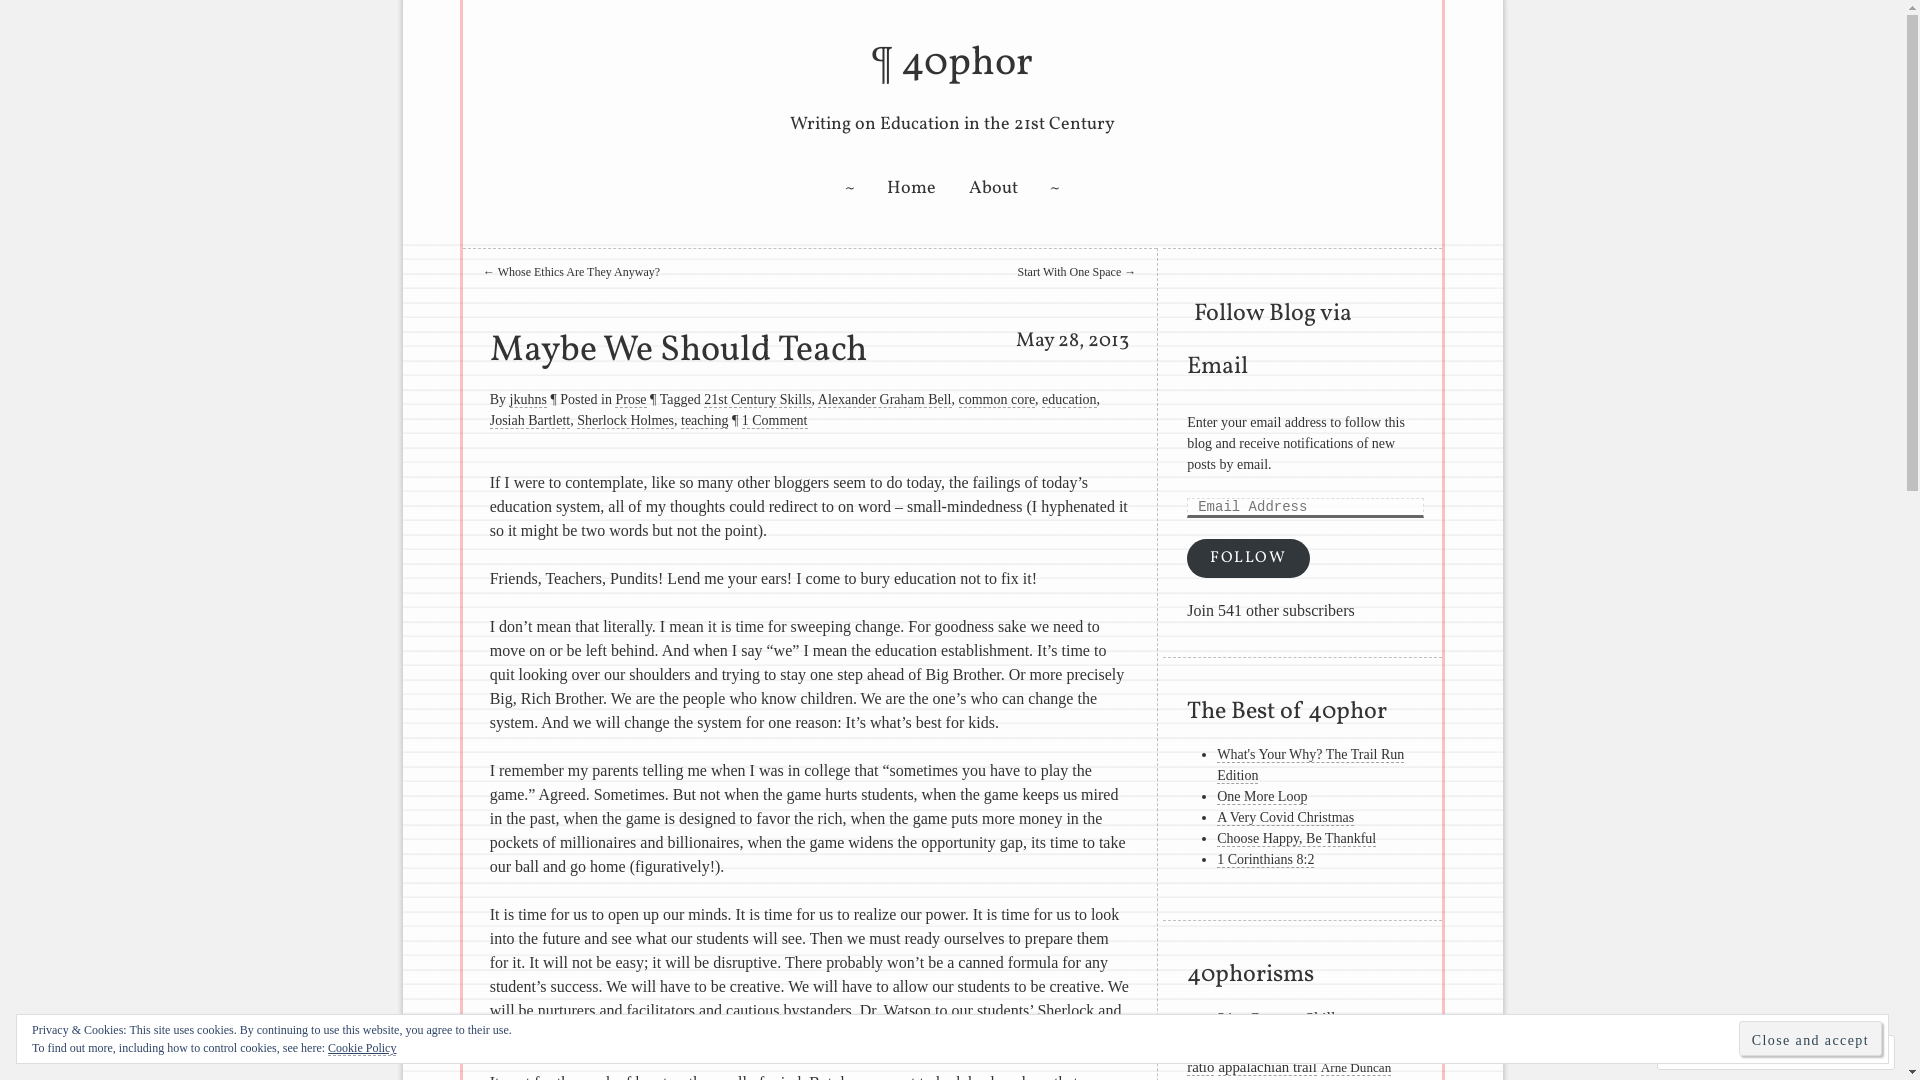 The height and width of the screenshot is (1080, 1920). Describe the element at coordinates (992, 188) in the screenshot. I see `About` at that location.